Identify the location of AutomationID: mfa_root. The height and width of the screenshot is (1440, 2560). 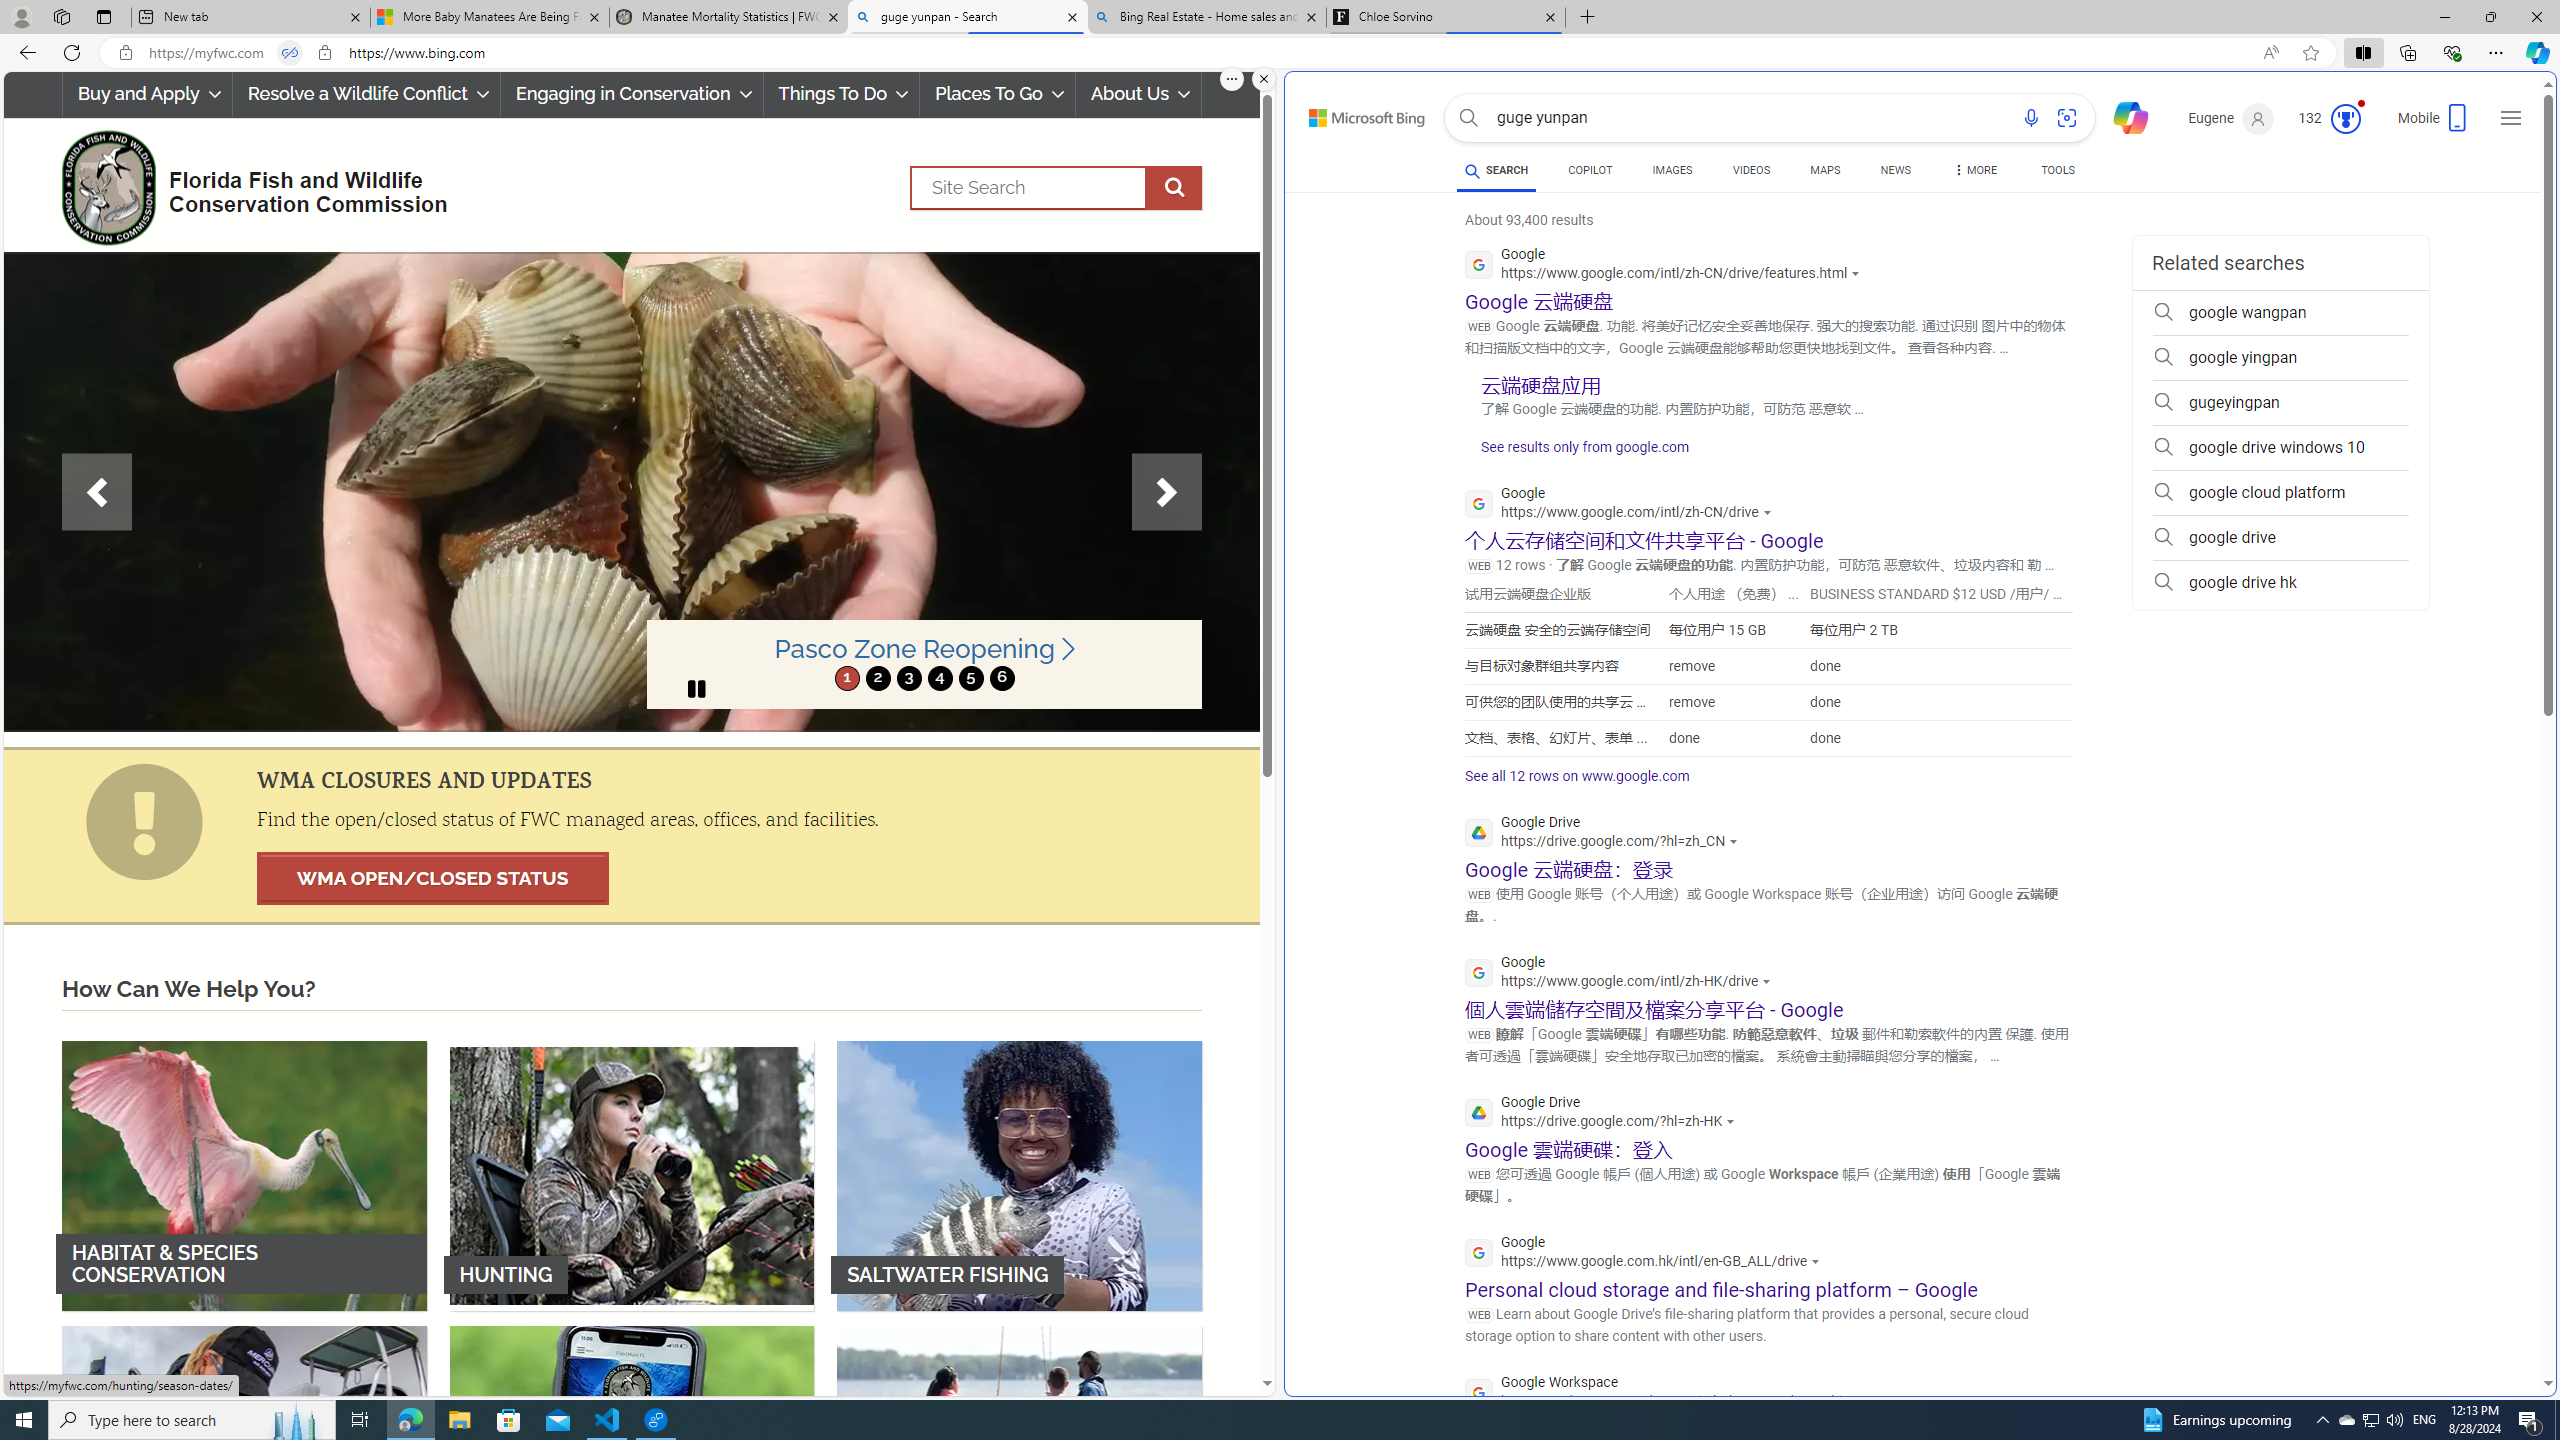
(2472, 1324).